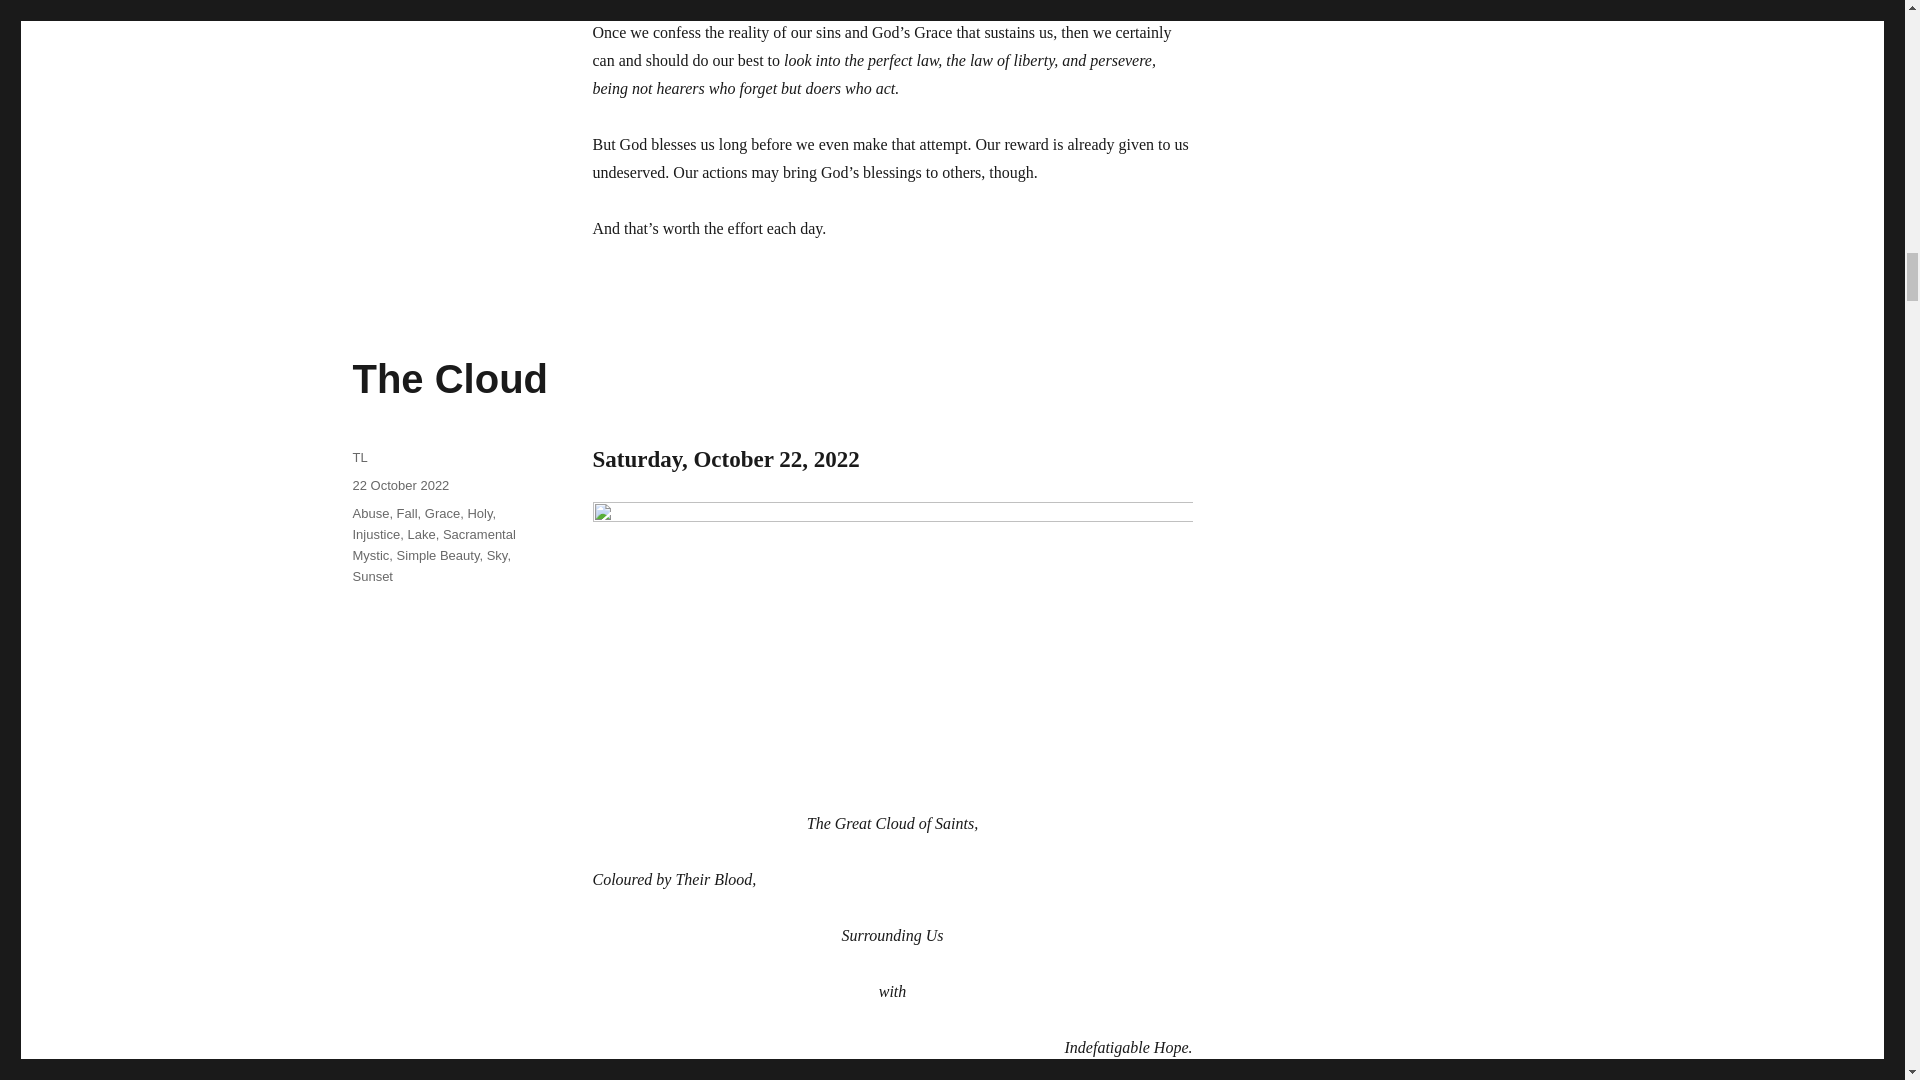 The height and width of the screenshot is (1080, 1920). I want to click on Grace, so click(442, 513).